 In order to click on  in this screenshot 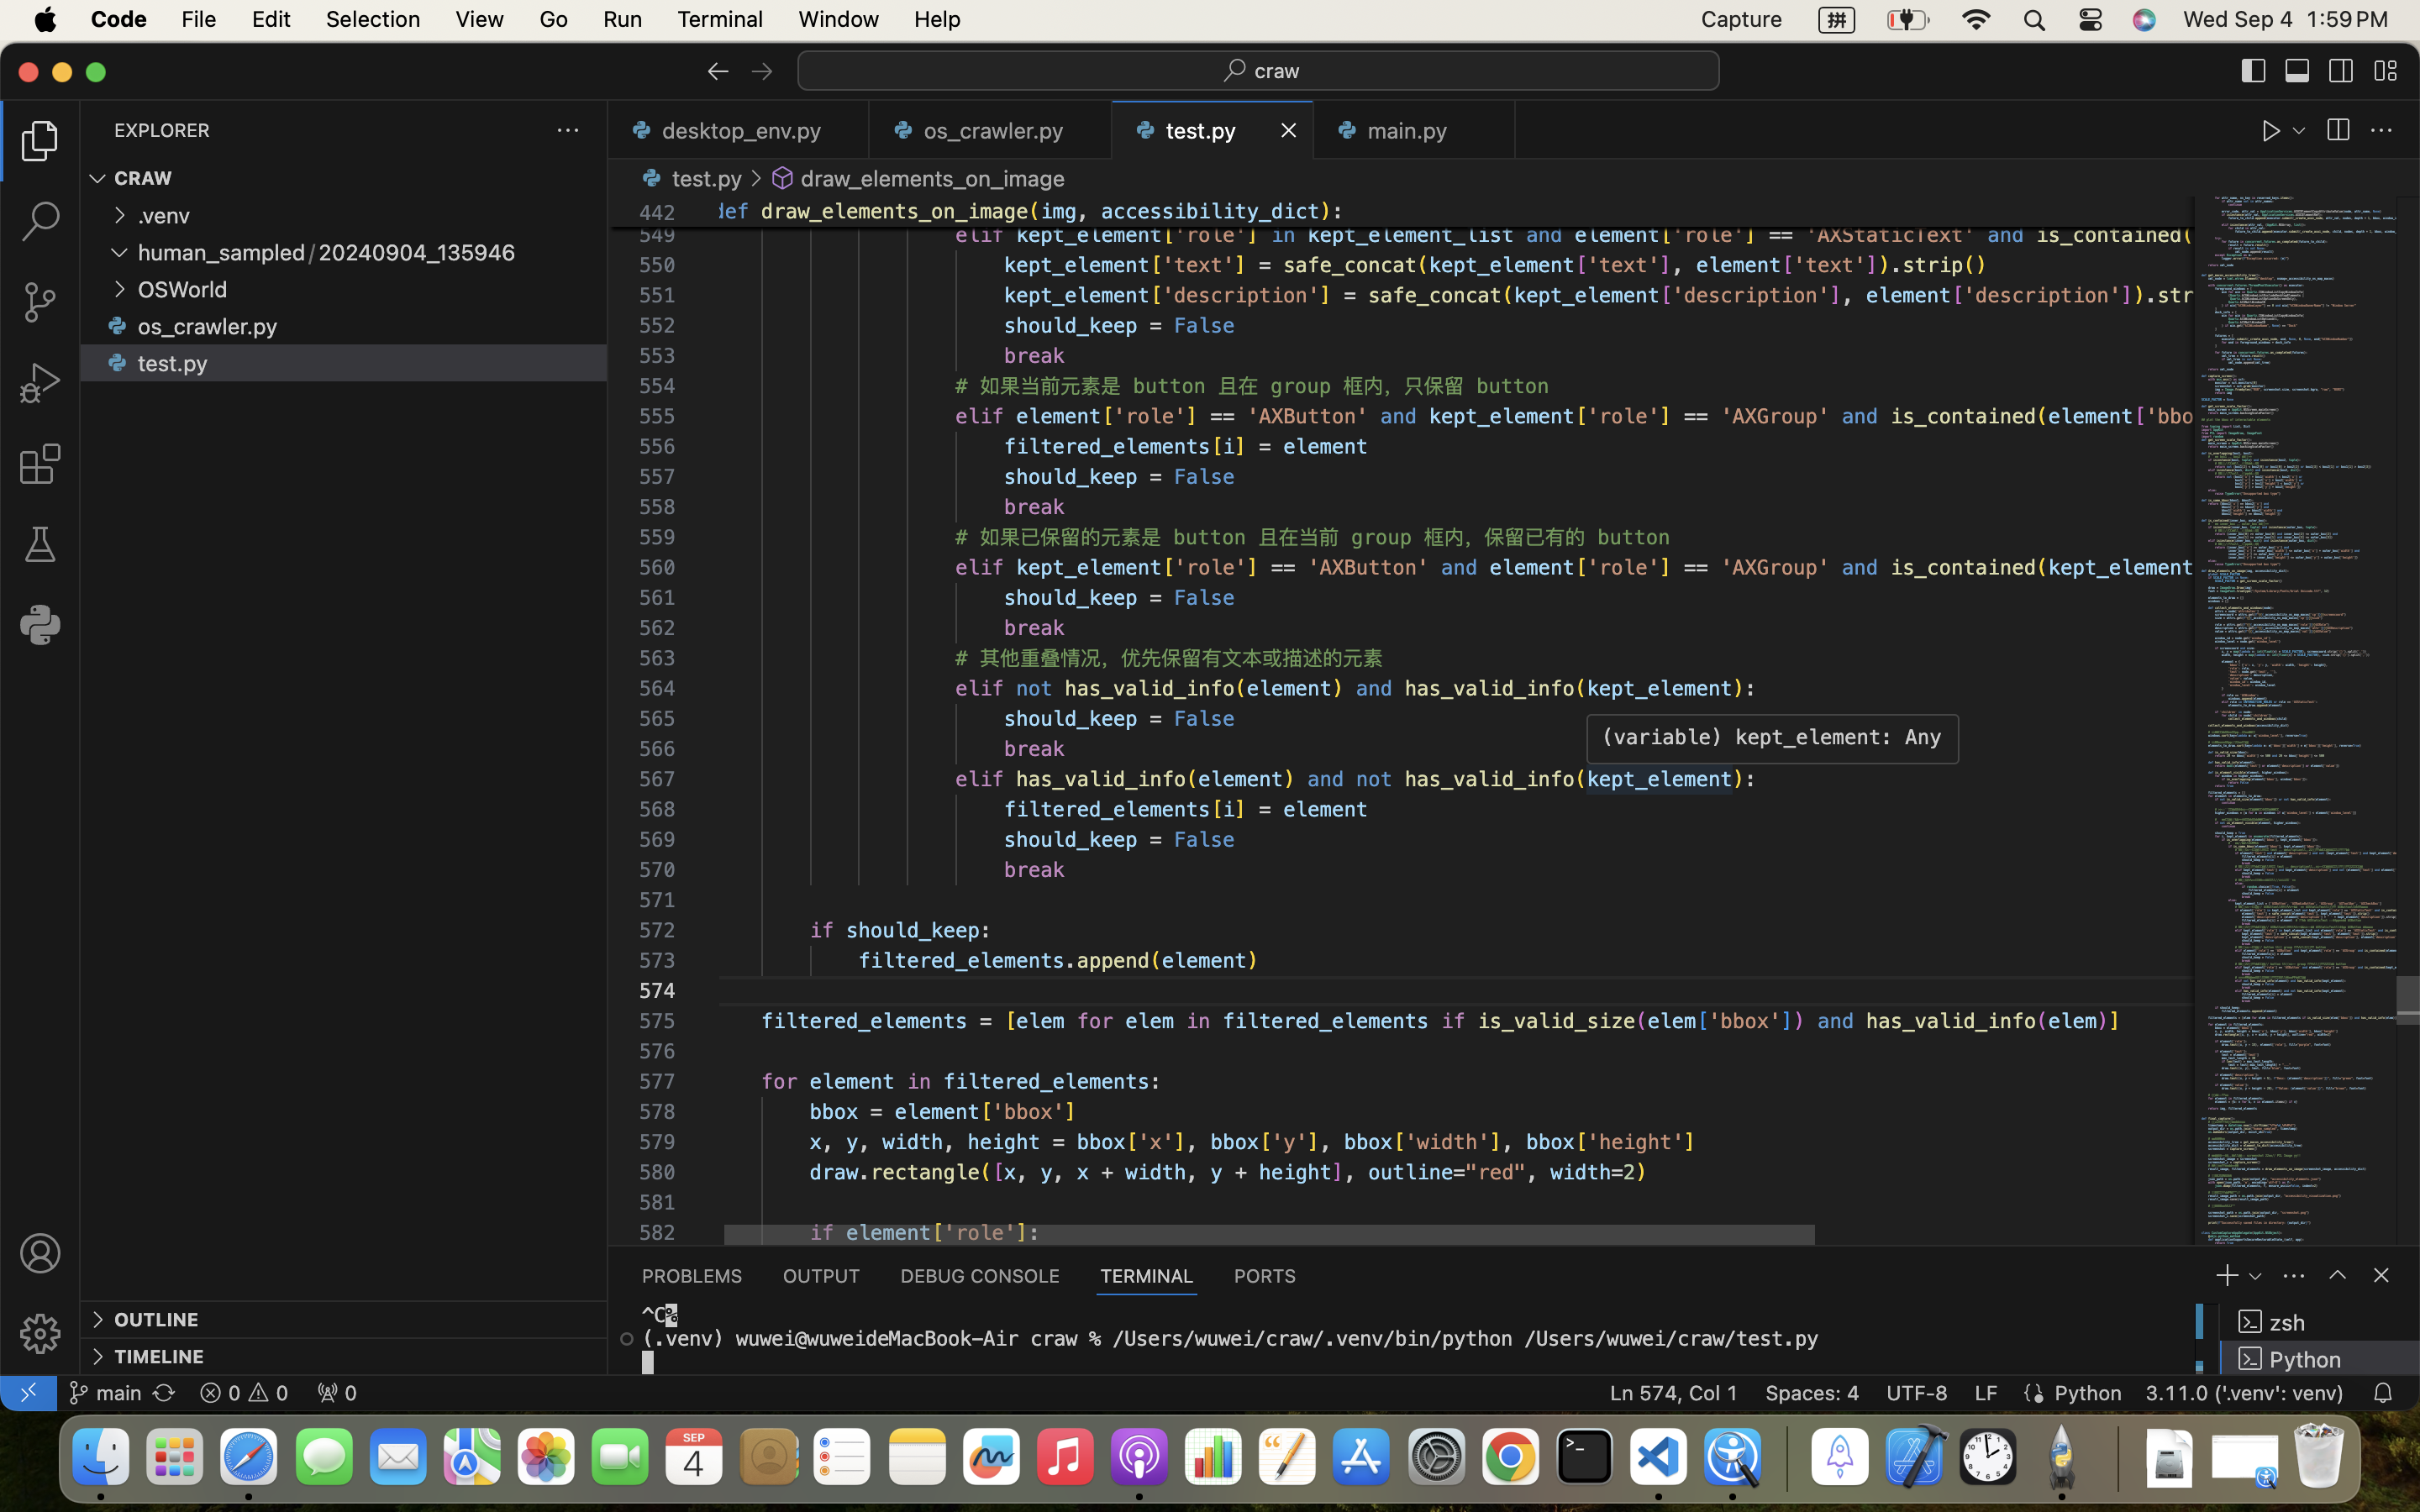, I will do `click(2386, 71)`.